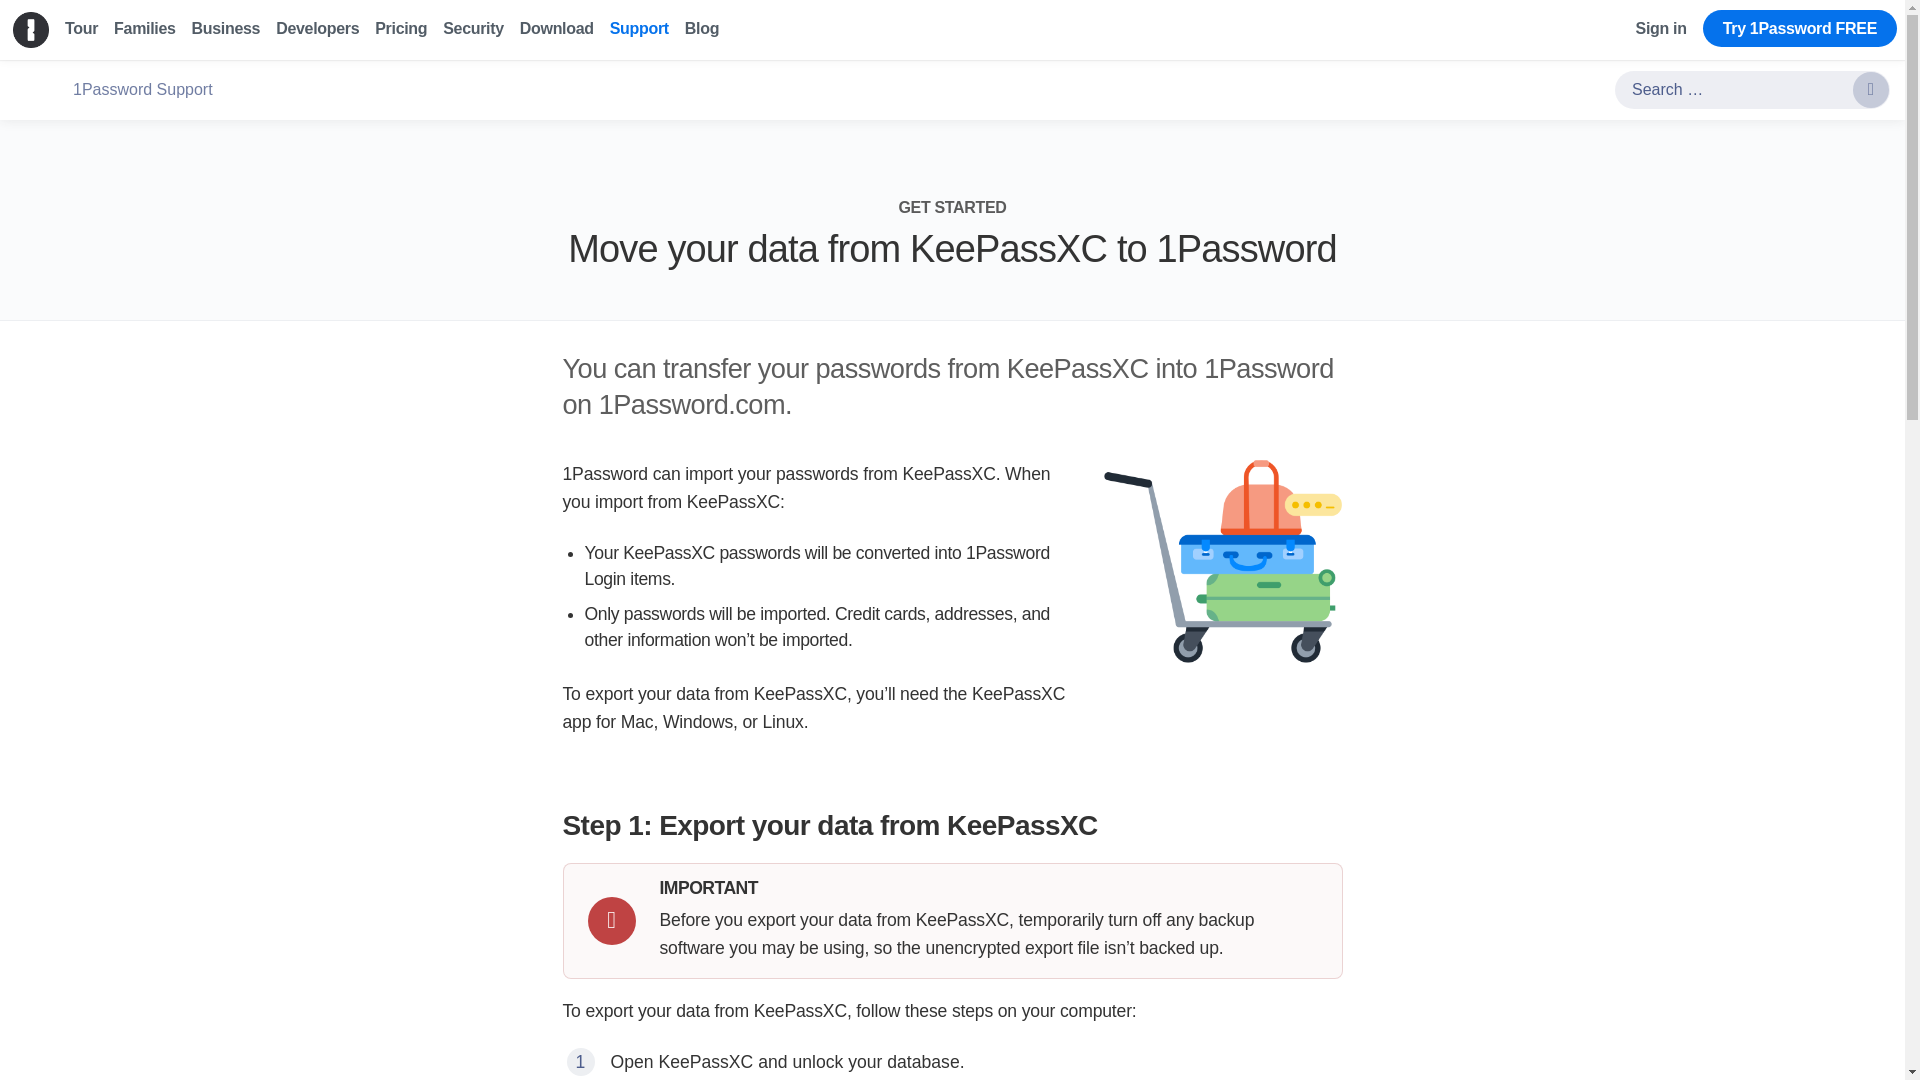 This screenshot has width=1920, height=1080. I want to click on 1Password Support, so click(142, 90).